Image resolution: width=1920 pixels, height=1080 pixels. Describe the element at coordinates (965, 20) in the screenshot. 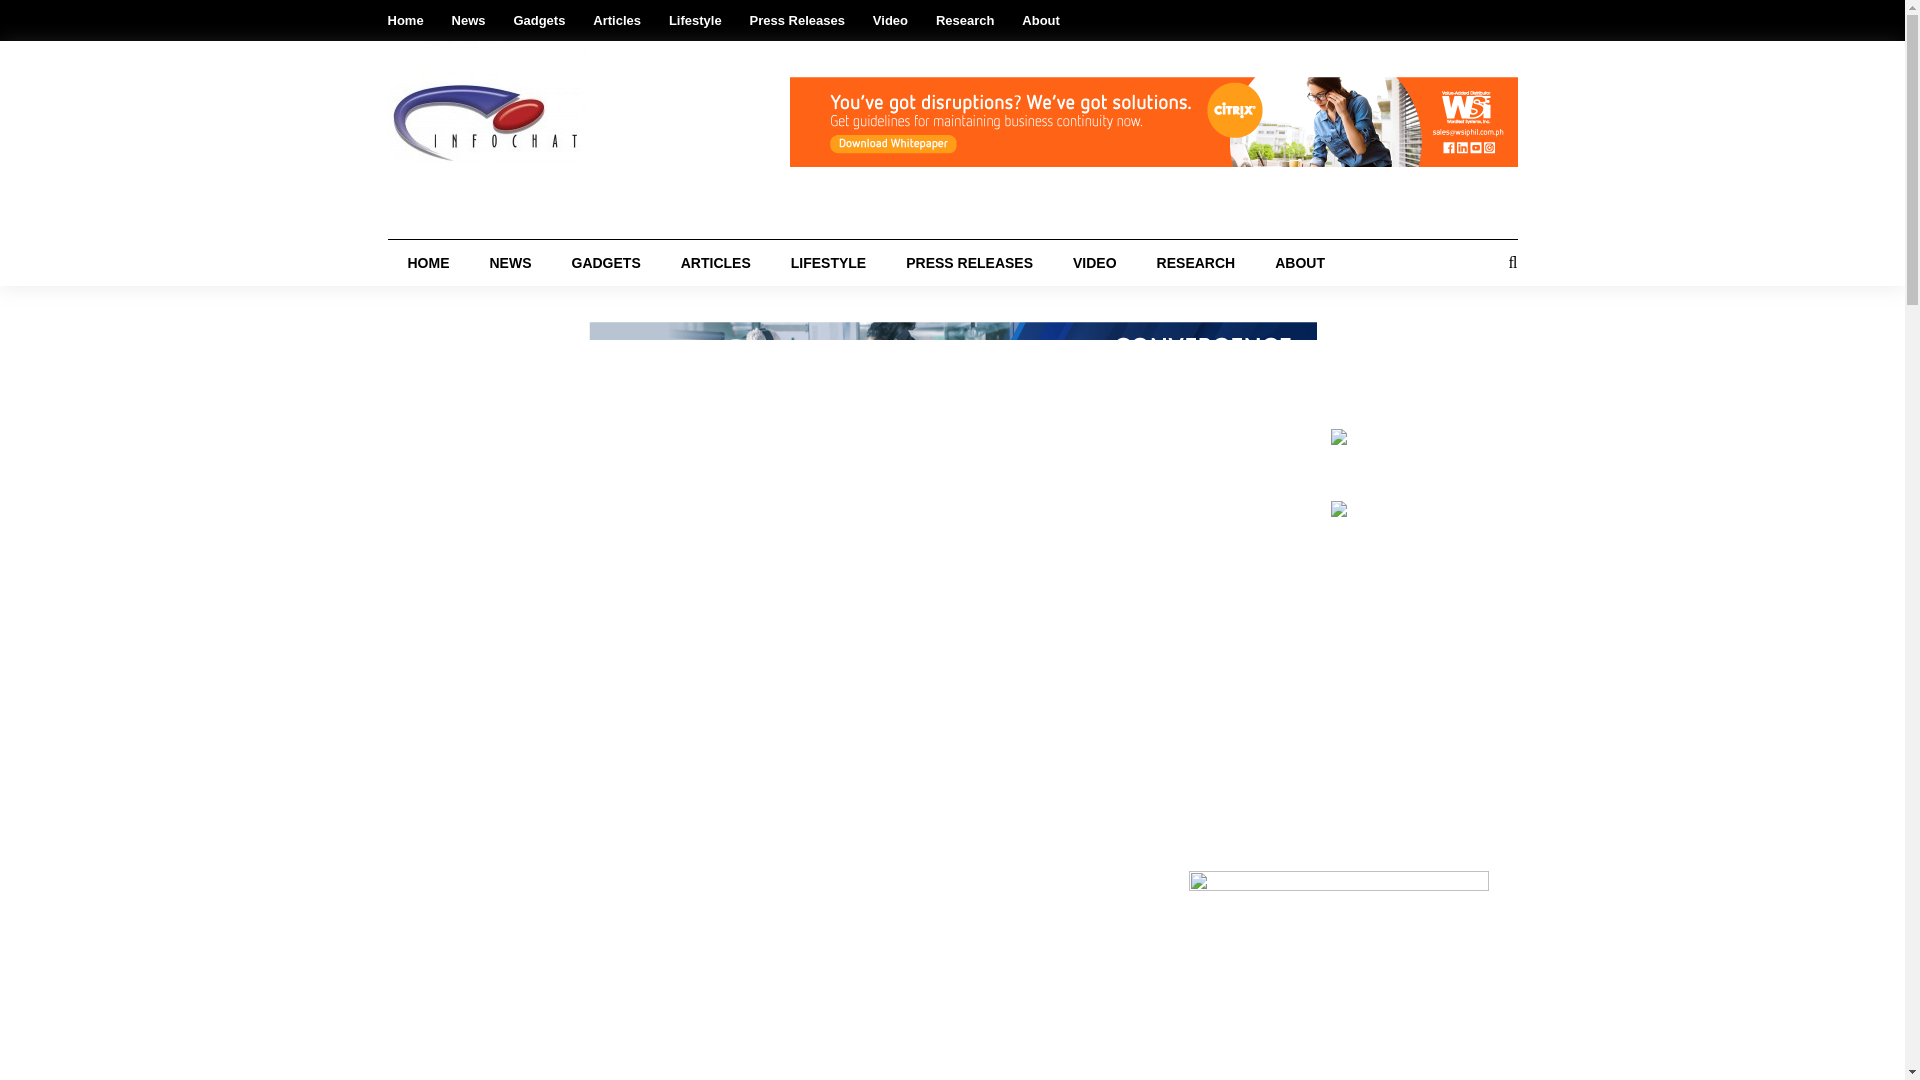

I see `Research` at that location.